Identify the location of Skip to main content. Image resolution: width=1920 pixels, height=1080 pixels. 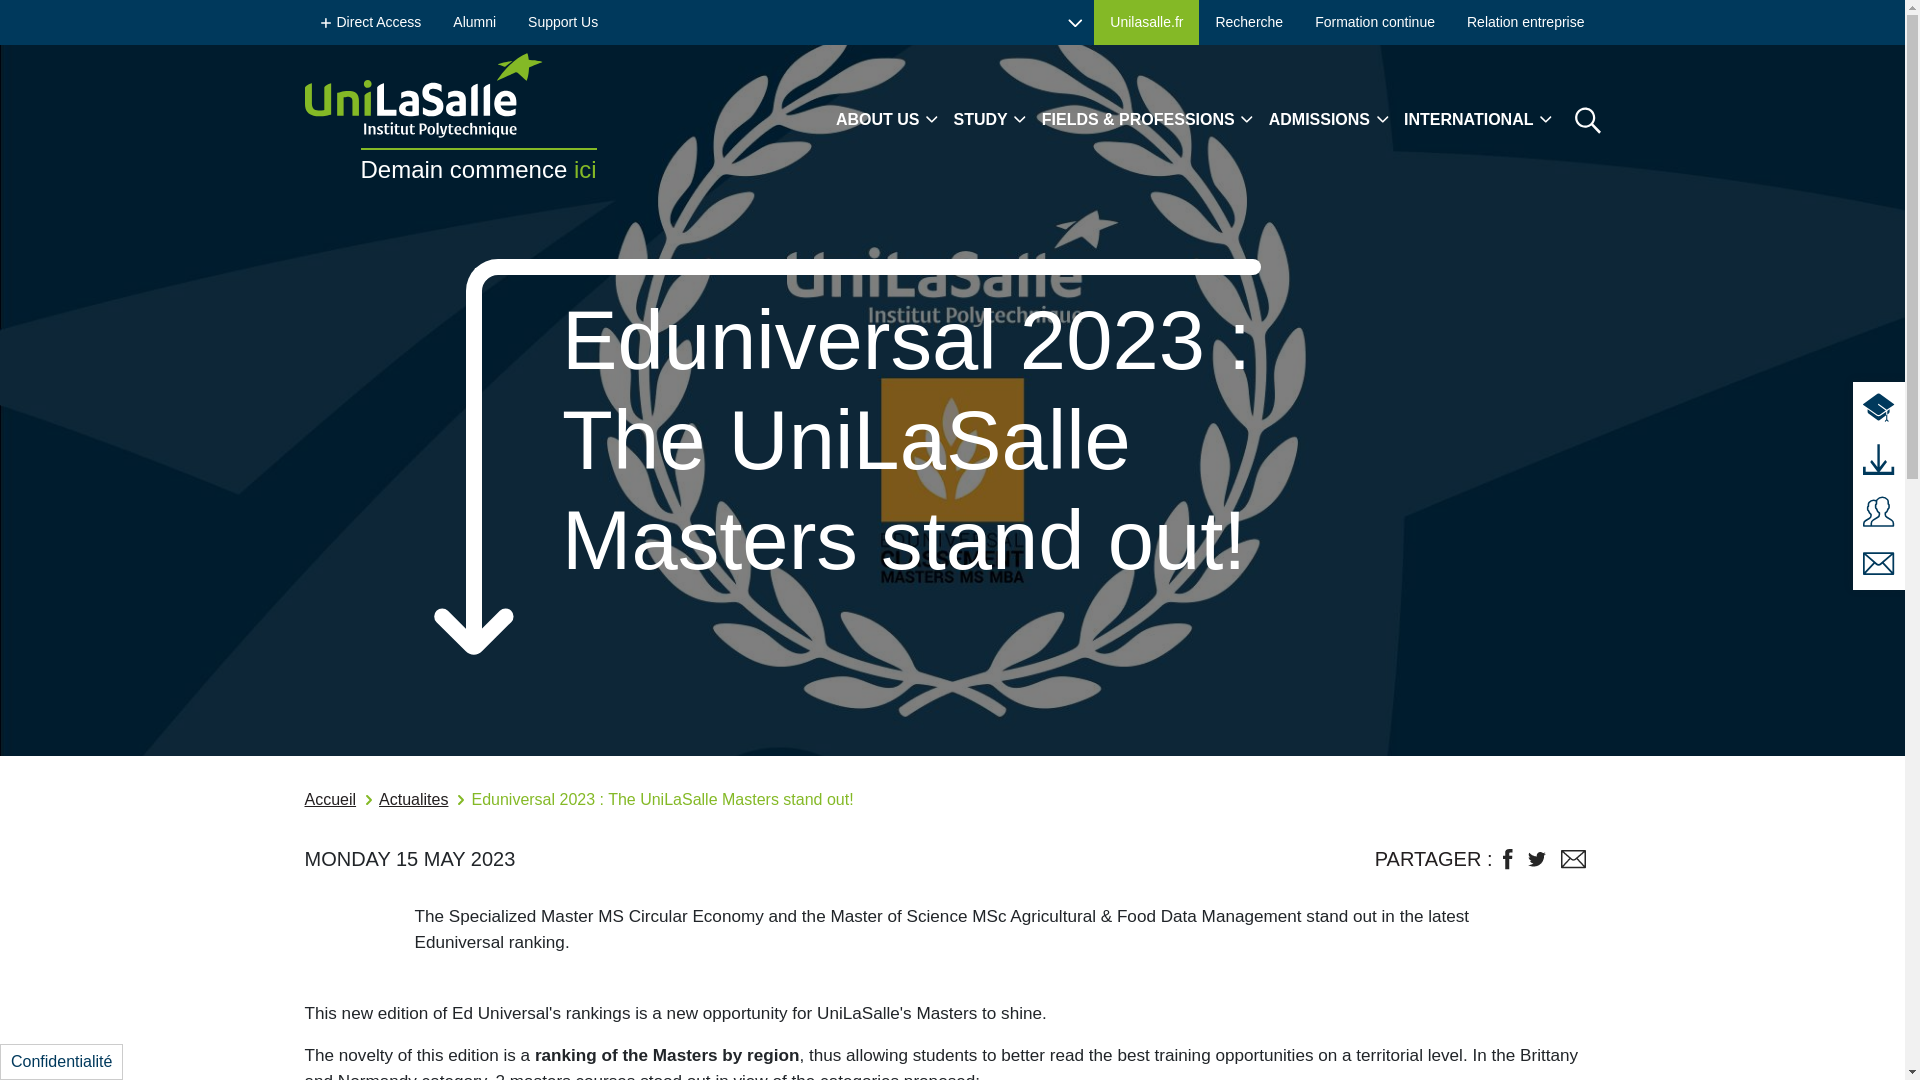
(80, 14).